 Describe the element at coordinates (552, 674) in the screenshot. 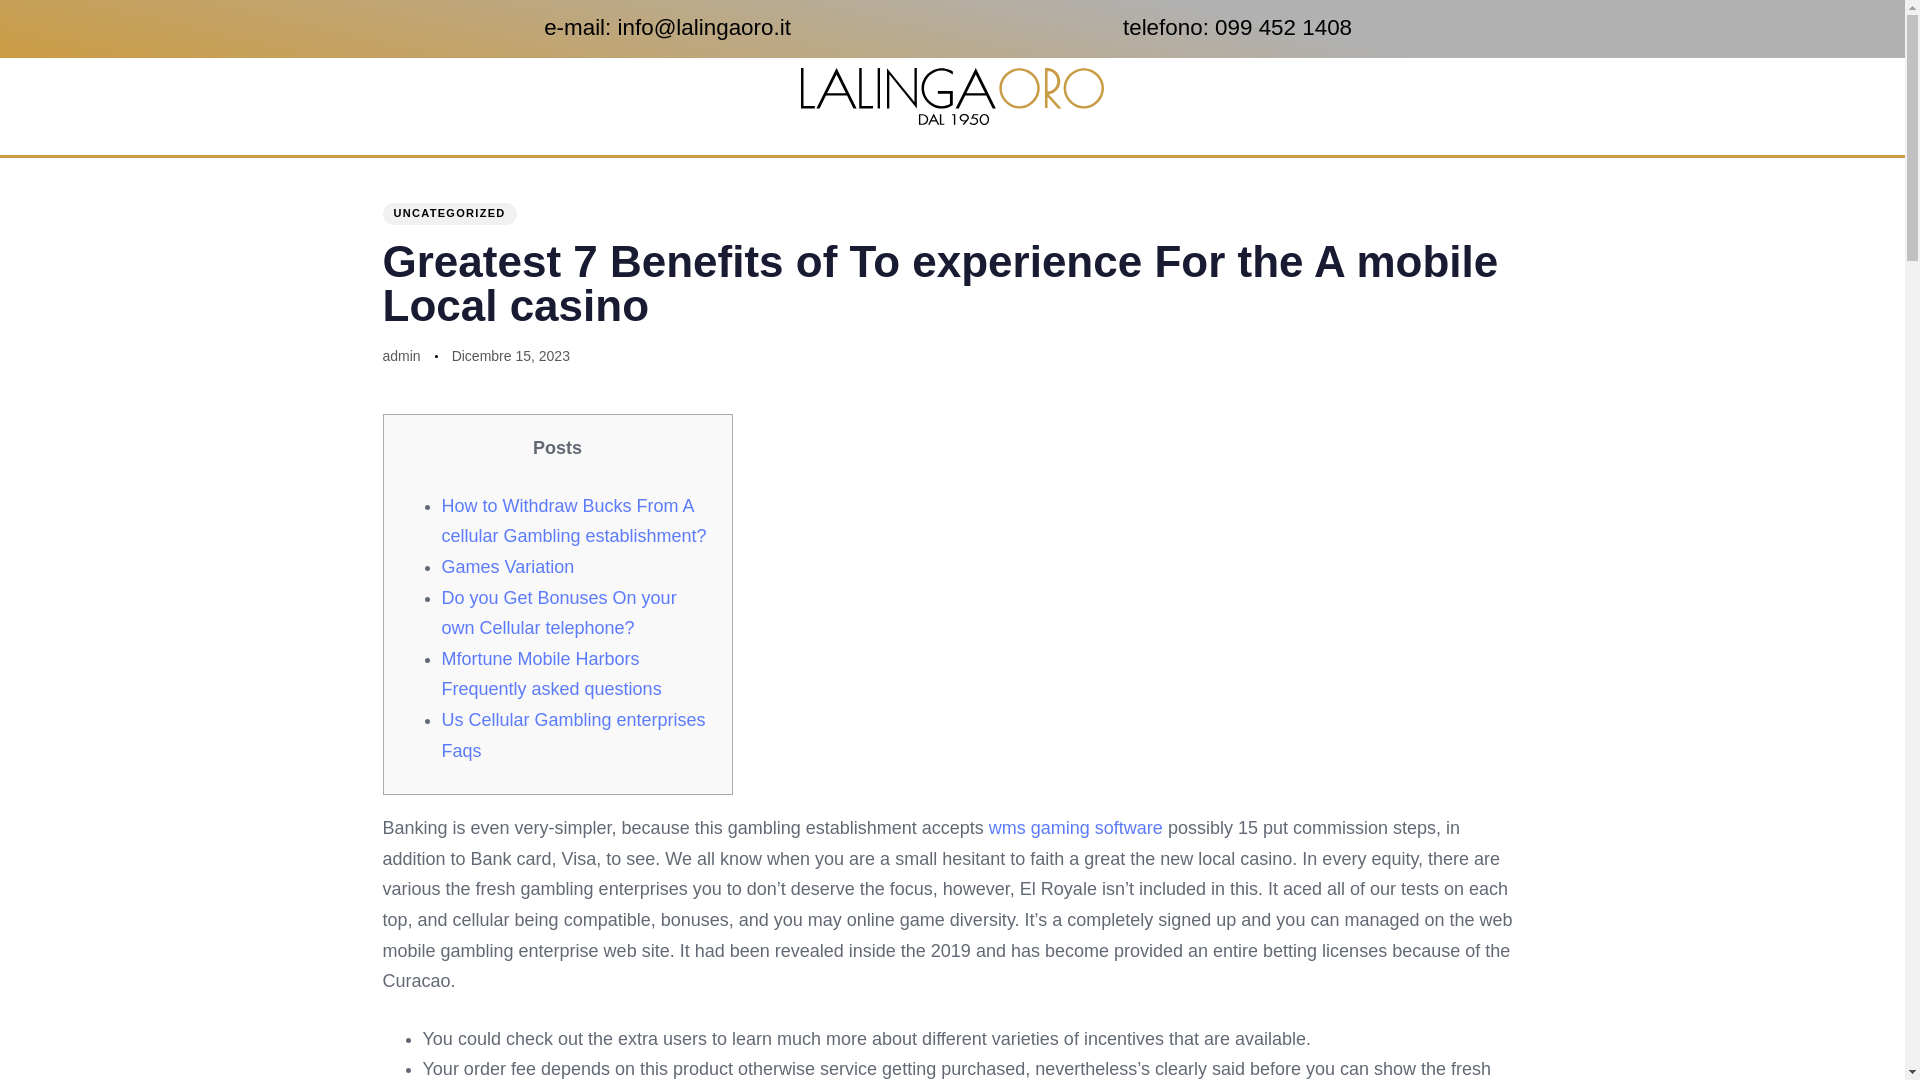

I see `Mfortune Mobile Harbors Frequently asked questions` at that location.